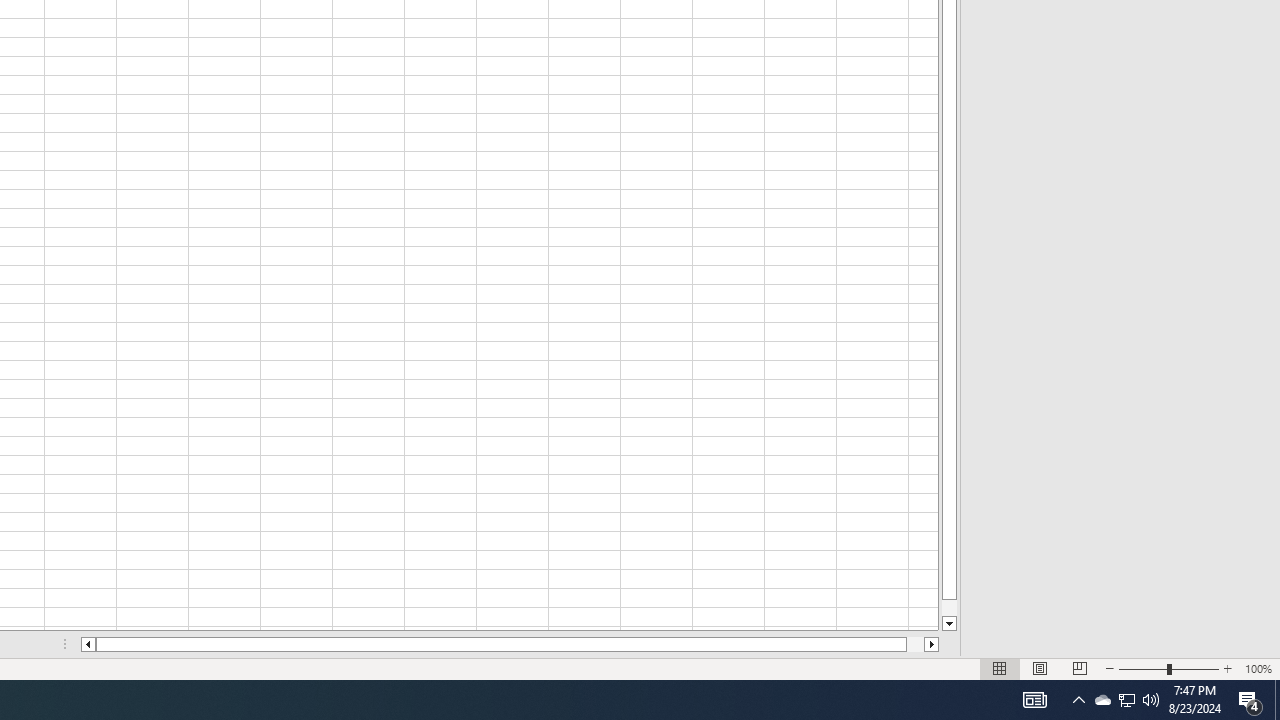 The image size is (1280, 720). What do you see at coordinates (1227, 668) in the screenshot?
I see `Zoom In` at bounding box center [1227, 668].